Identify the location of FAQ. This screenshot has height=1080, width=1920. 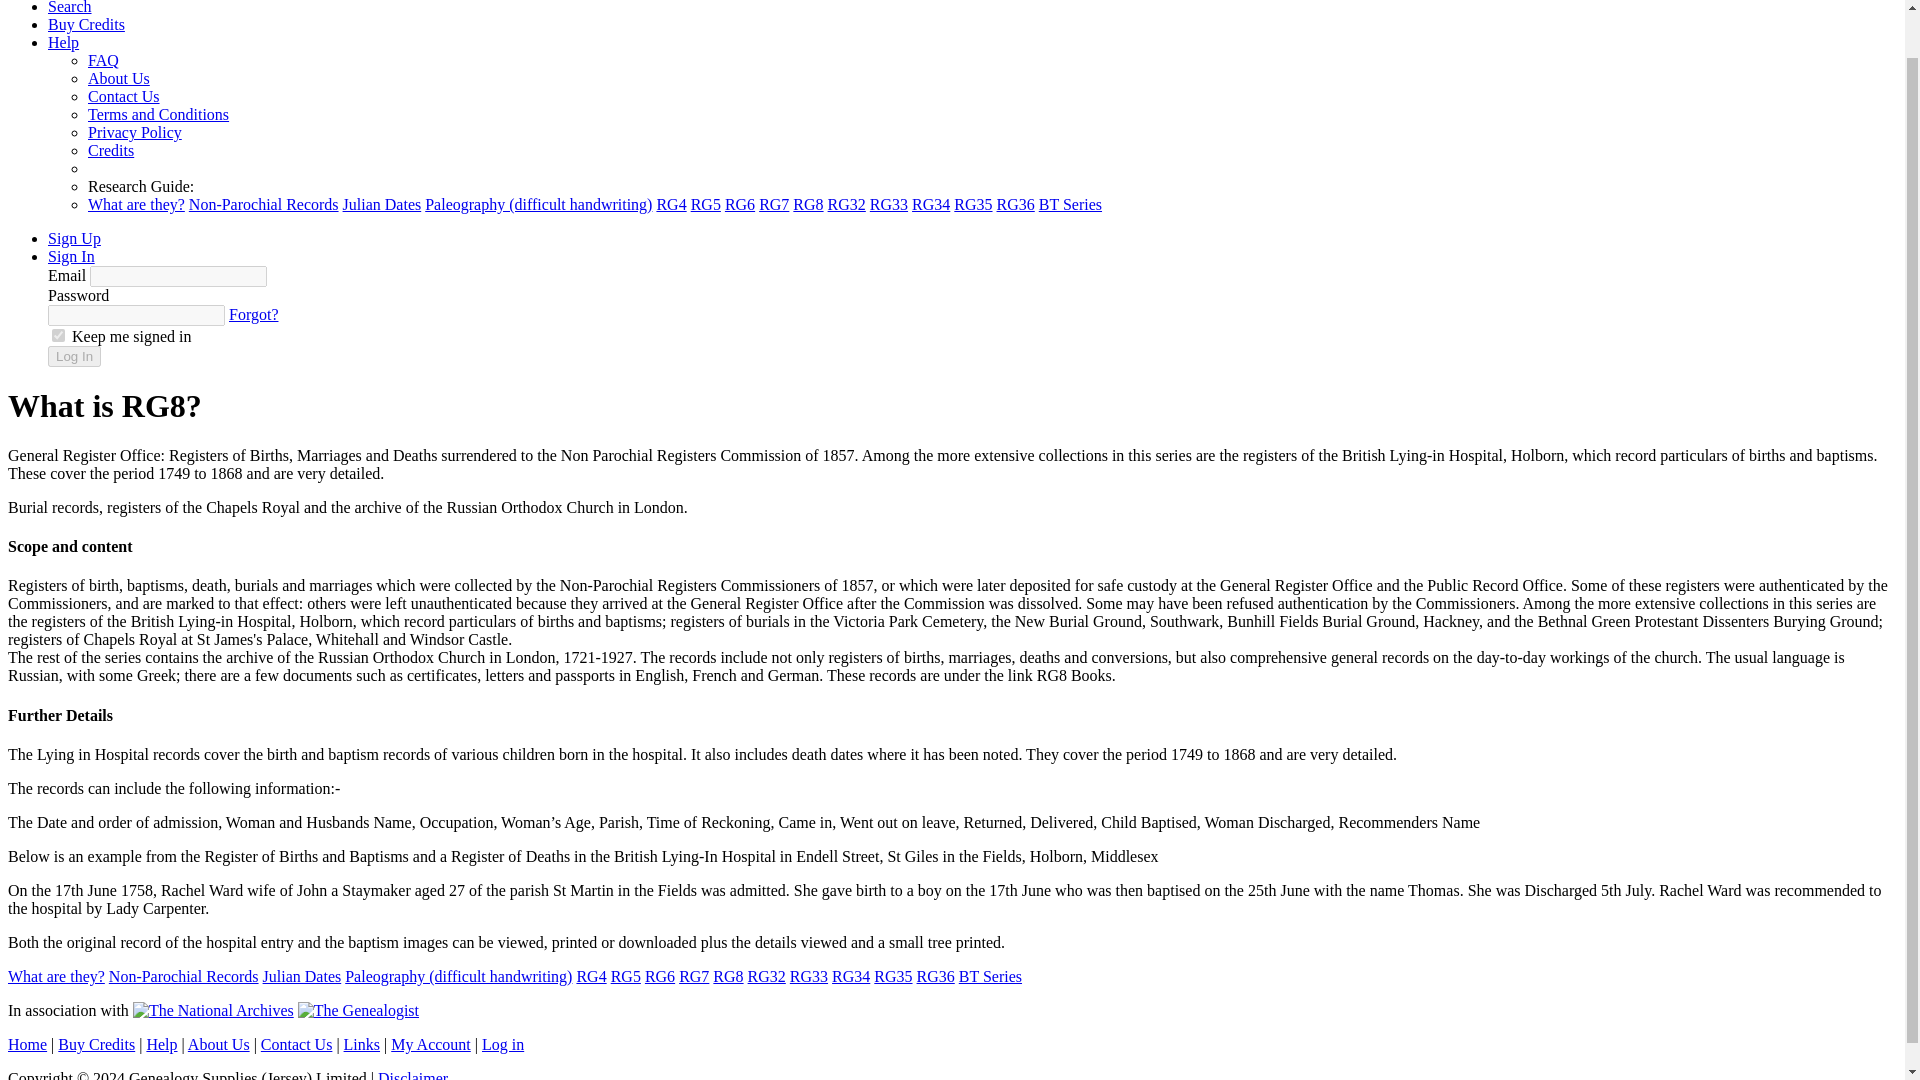
(104, 60).